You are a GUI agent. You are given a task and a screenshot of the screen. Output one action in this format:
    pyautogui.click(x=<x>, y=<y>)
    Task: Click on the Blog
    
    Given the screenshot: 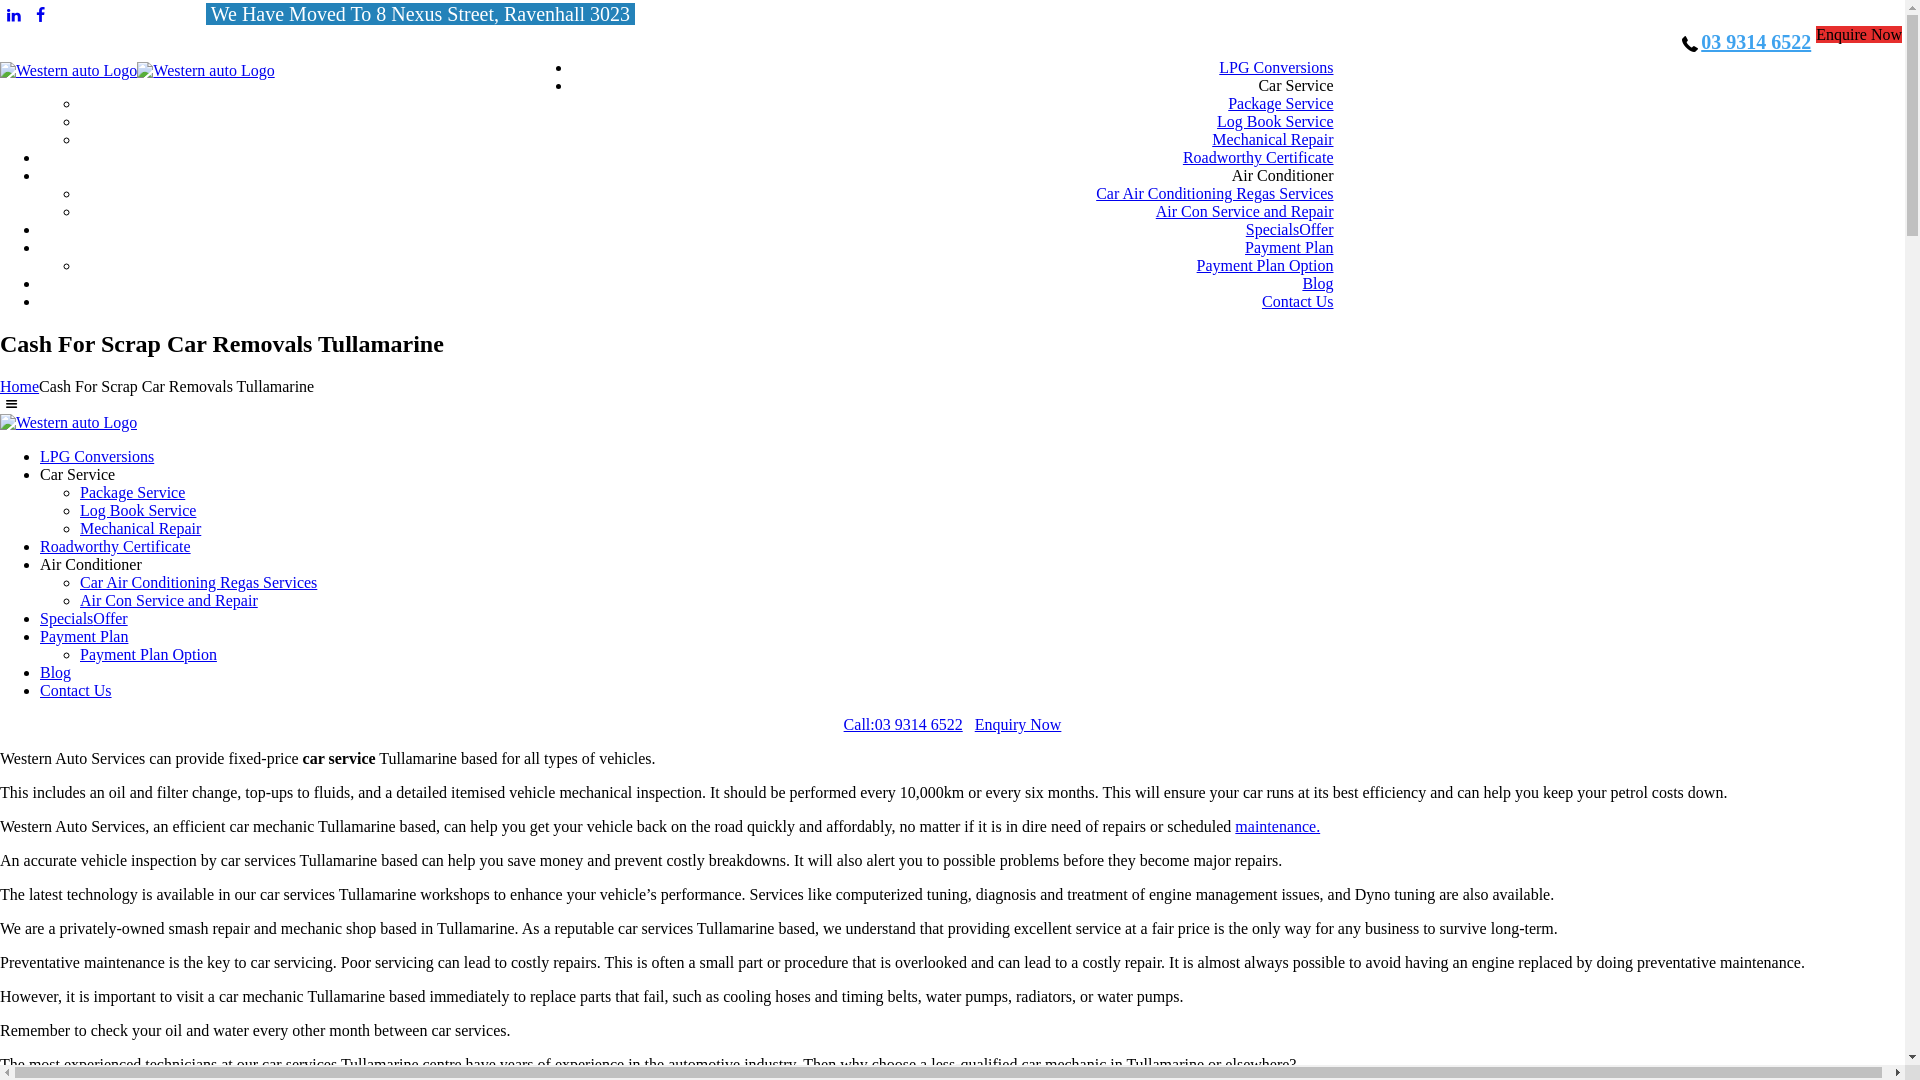 What is the action you would take?
    pyautogui.click(x=1318, y=284)
    